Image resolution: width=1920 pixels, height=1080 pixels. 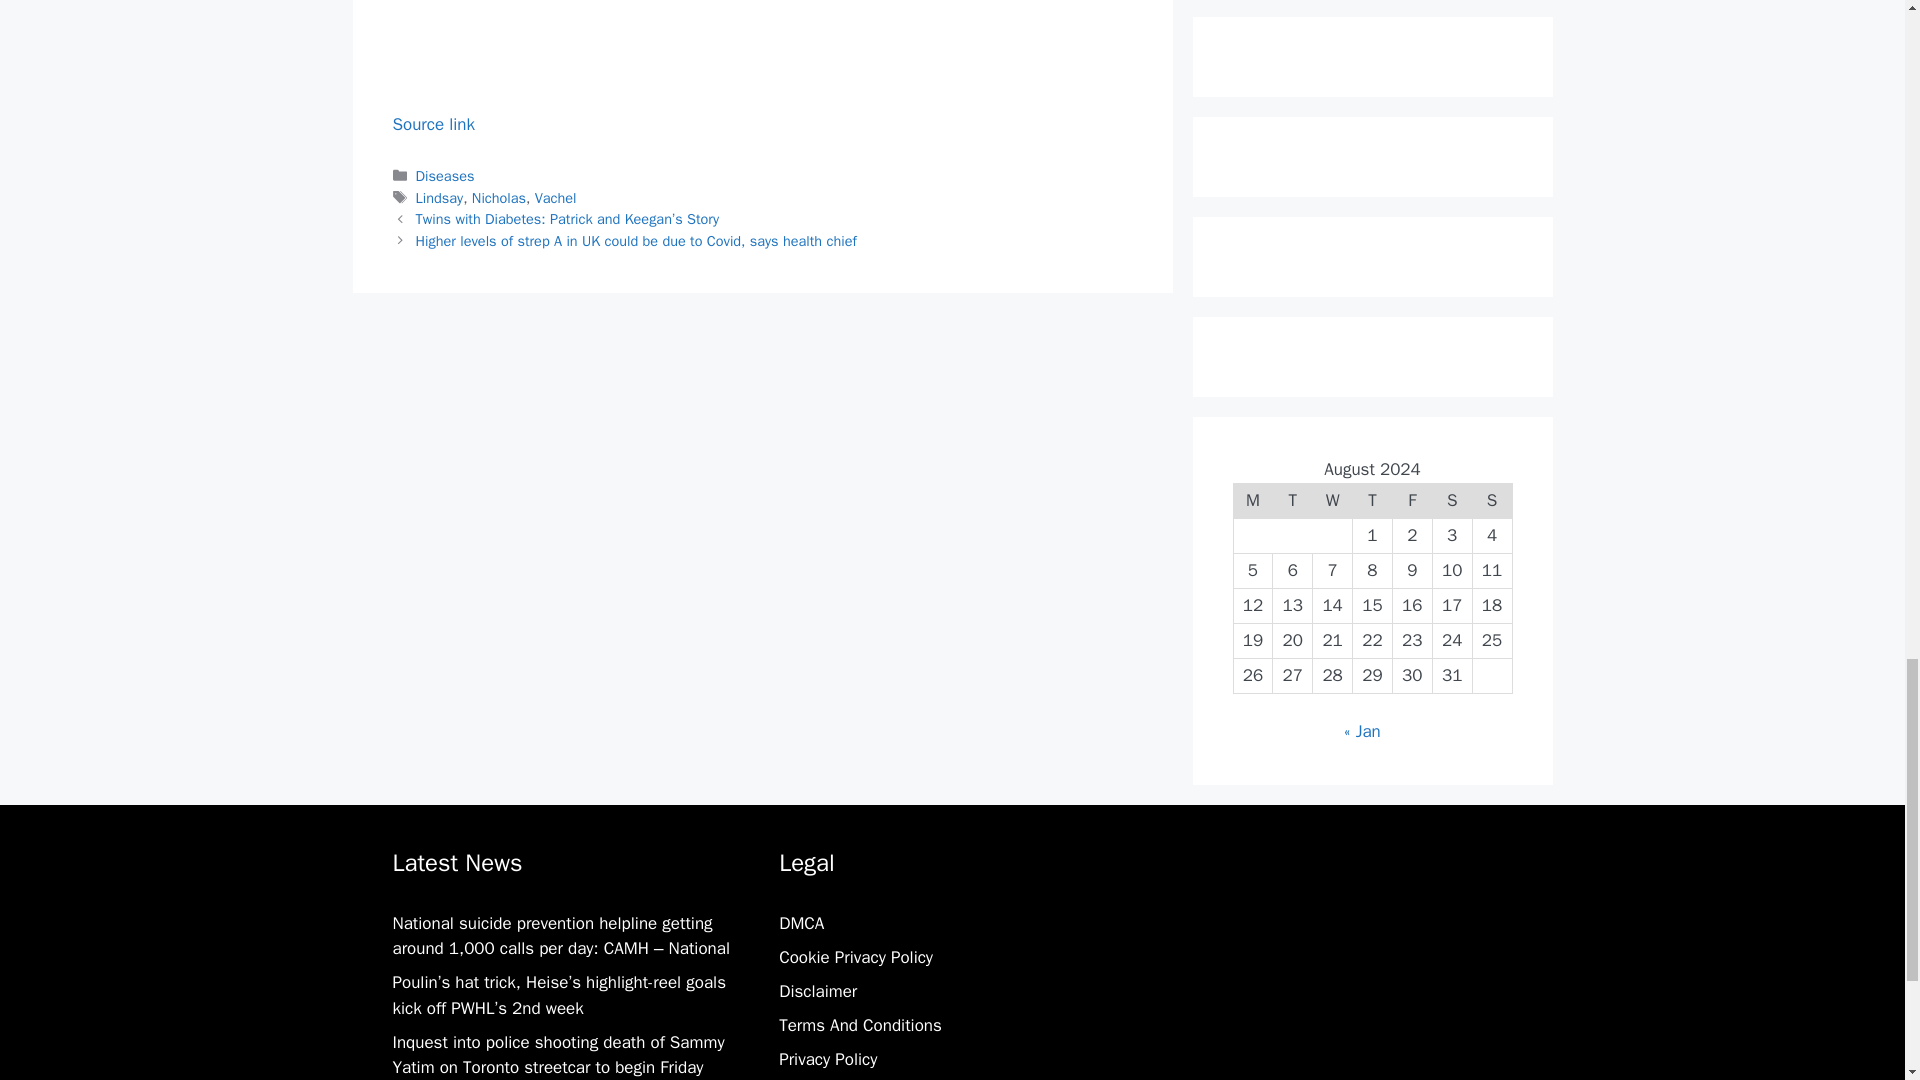 What do you see at coordinates (556, 198) in the screenshot?
I see `Vachel` at bounding box center [556, 198].